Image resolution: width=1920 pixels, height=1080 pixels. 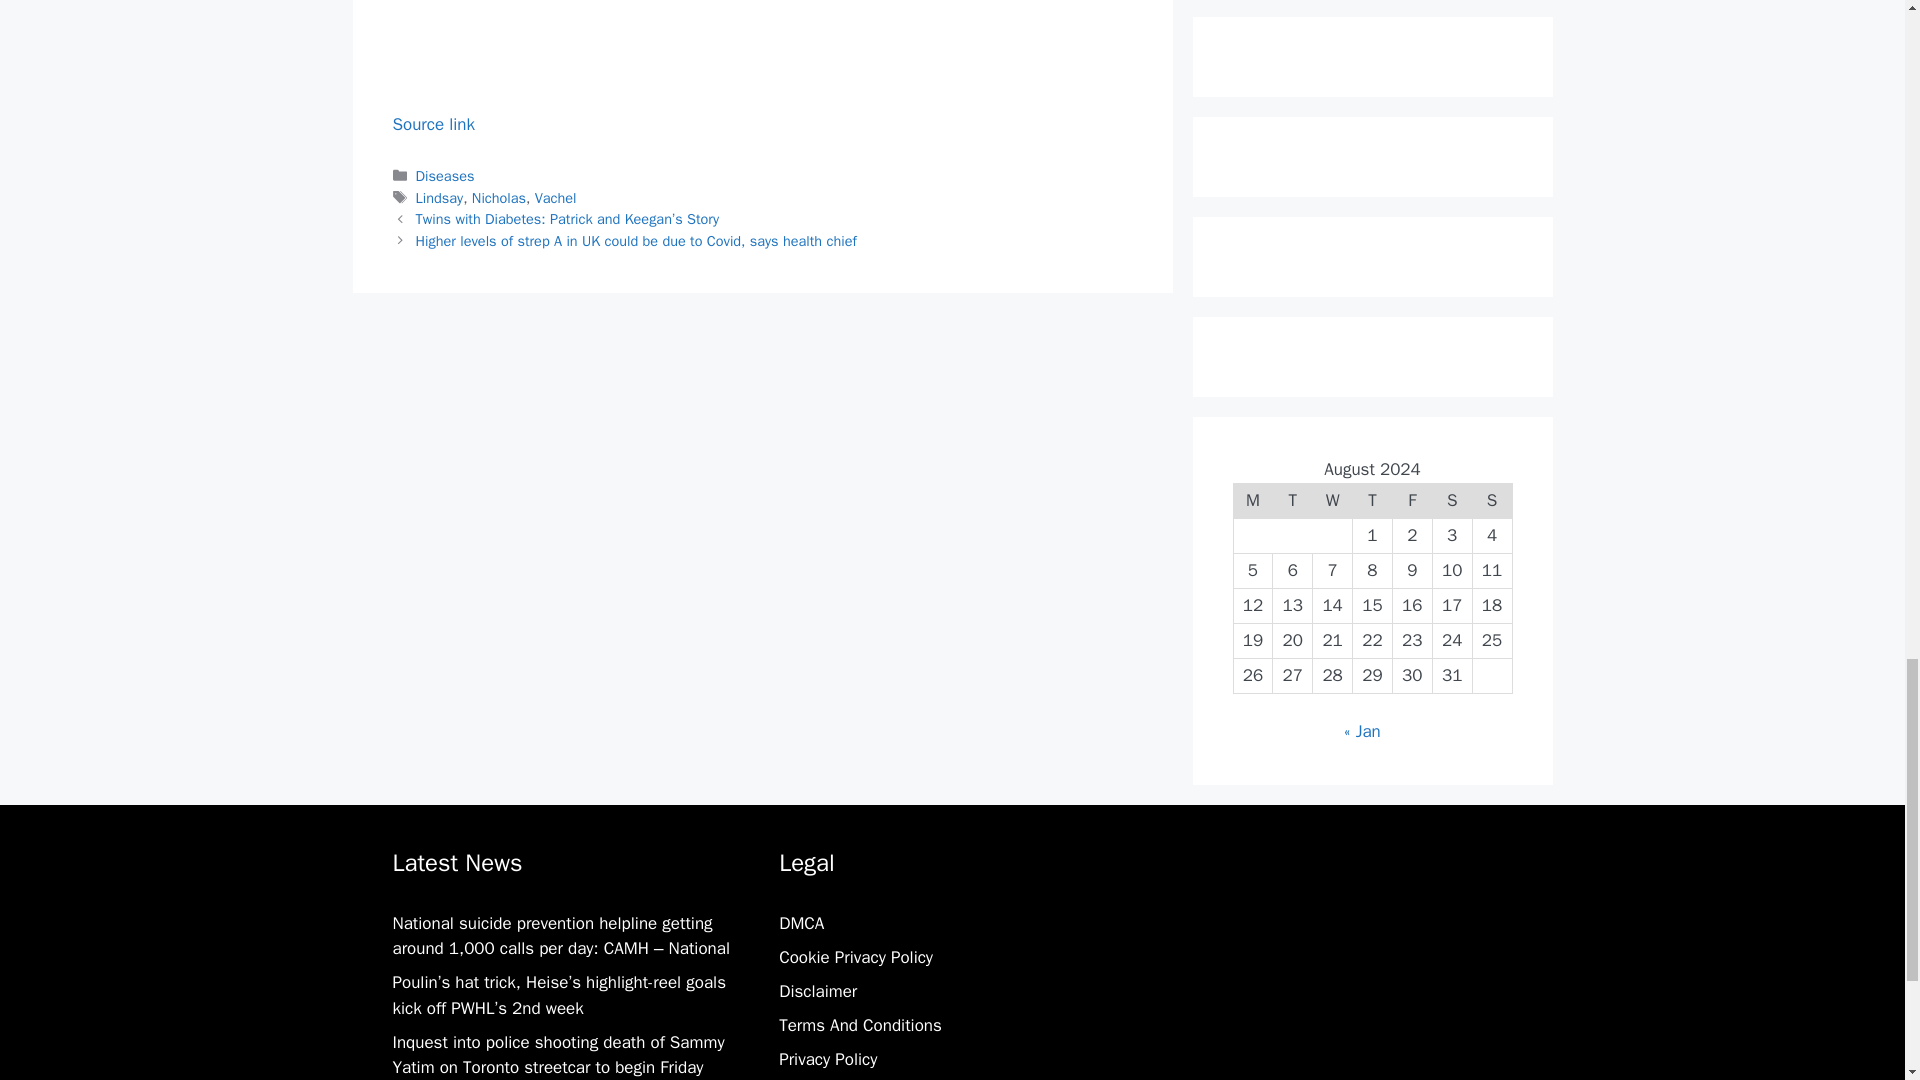 What do you see at coordinates (556, 198) in the screenshot?
I see `Vachel` at bounding box center [556, 198].